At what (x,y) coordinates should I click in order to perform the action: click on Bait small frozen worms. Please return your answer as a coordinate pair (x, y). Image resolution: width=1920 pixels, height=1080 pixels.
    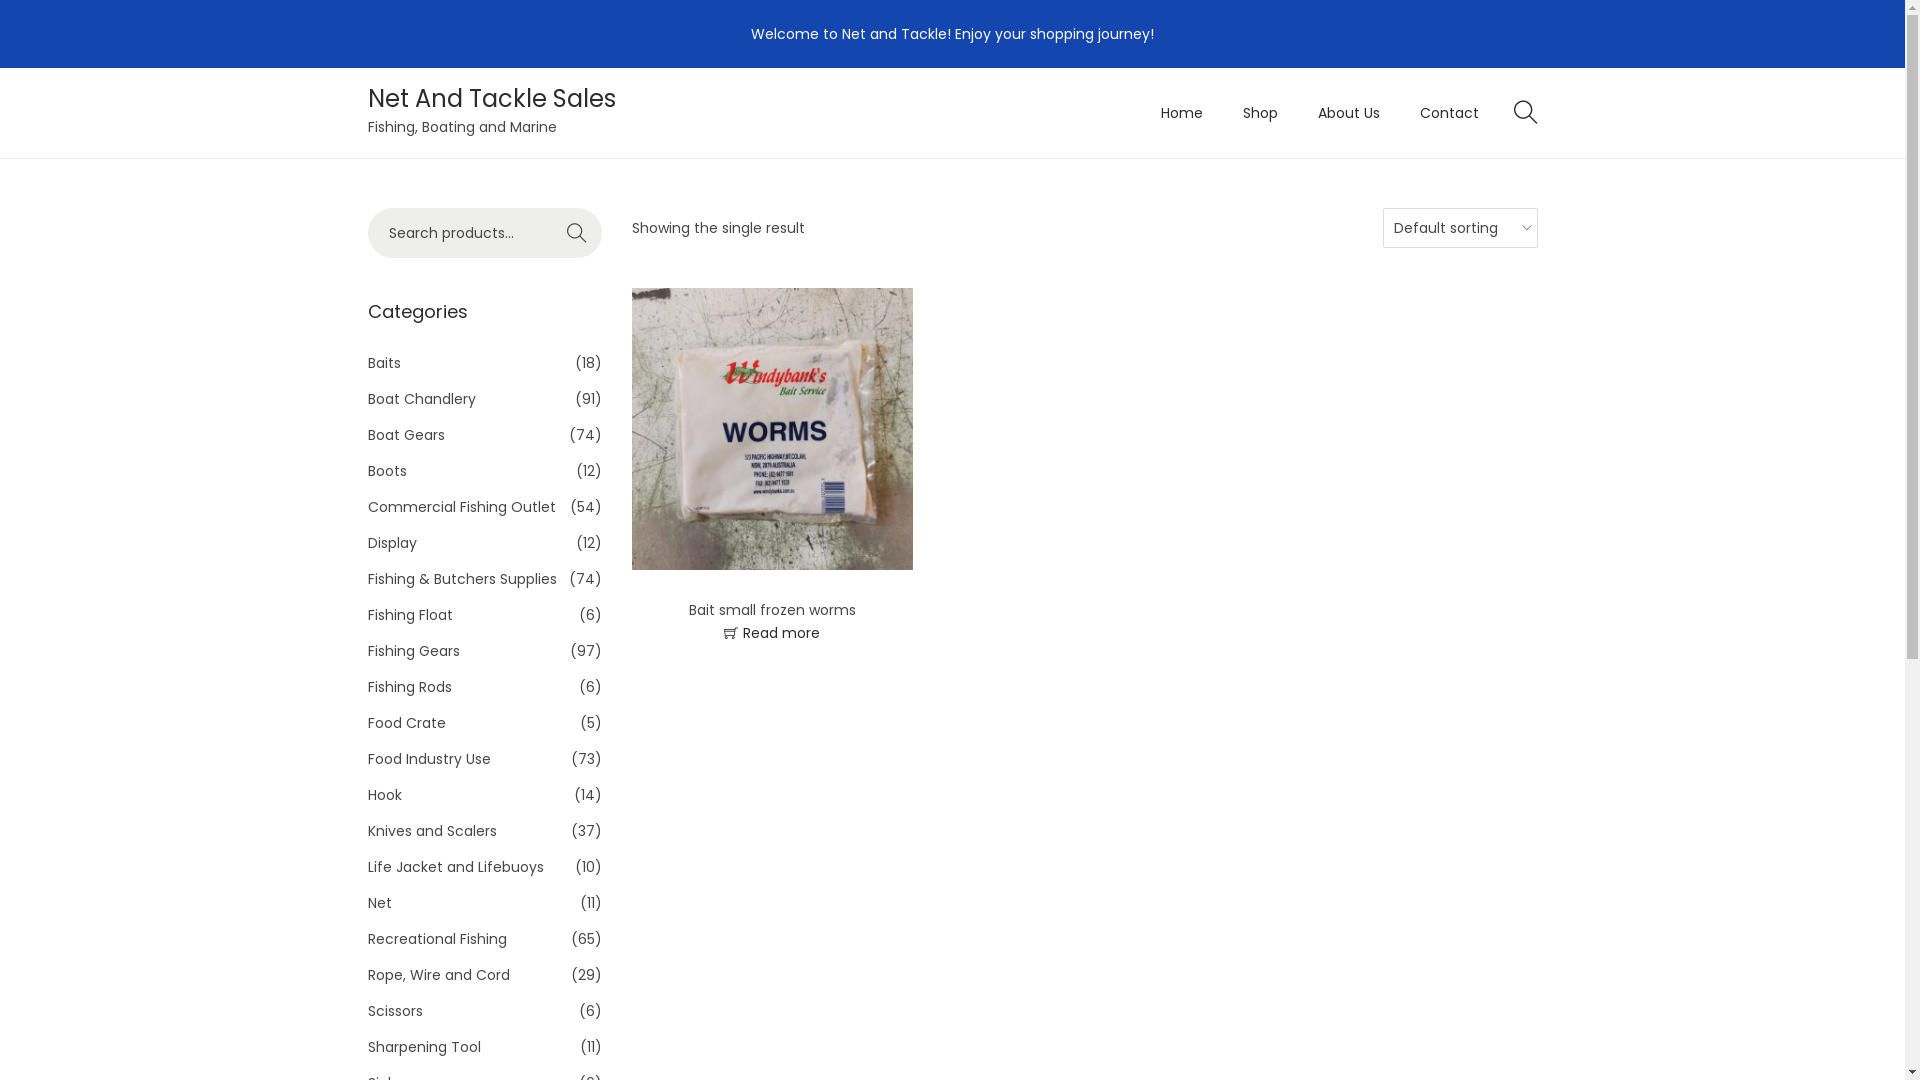
    Looking at the image, I should click on (772, 610).